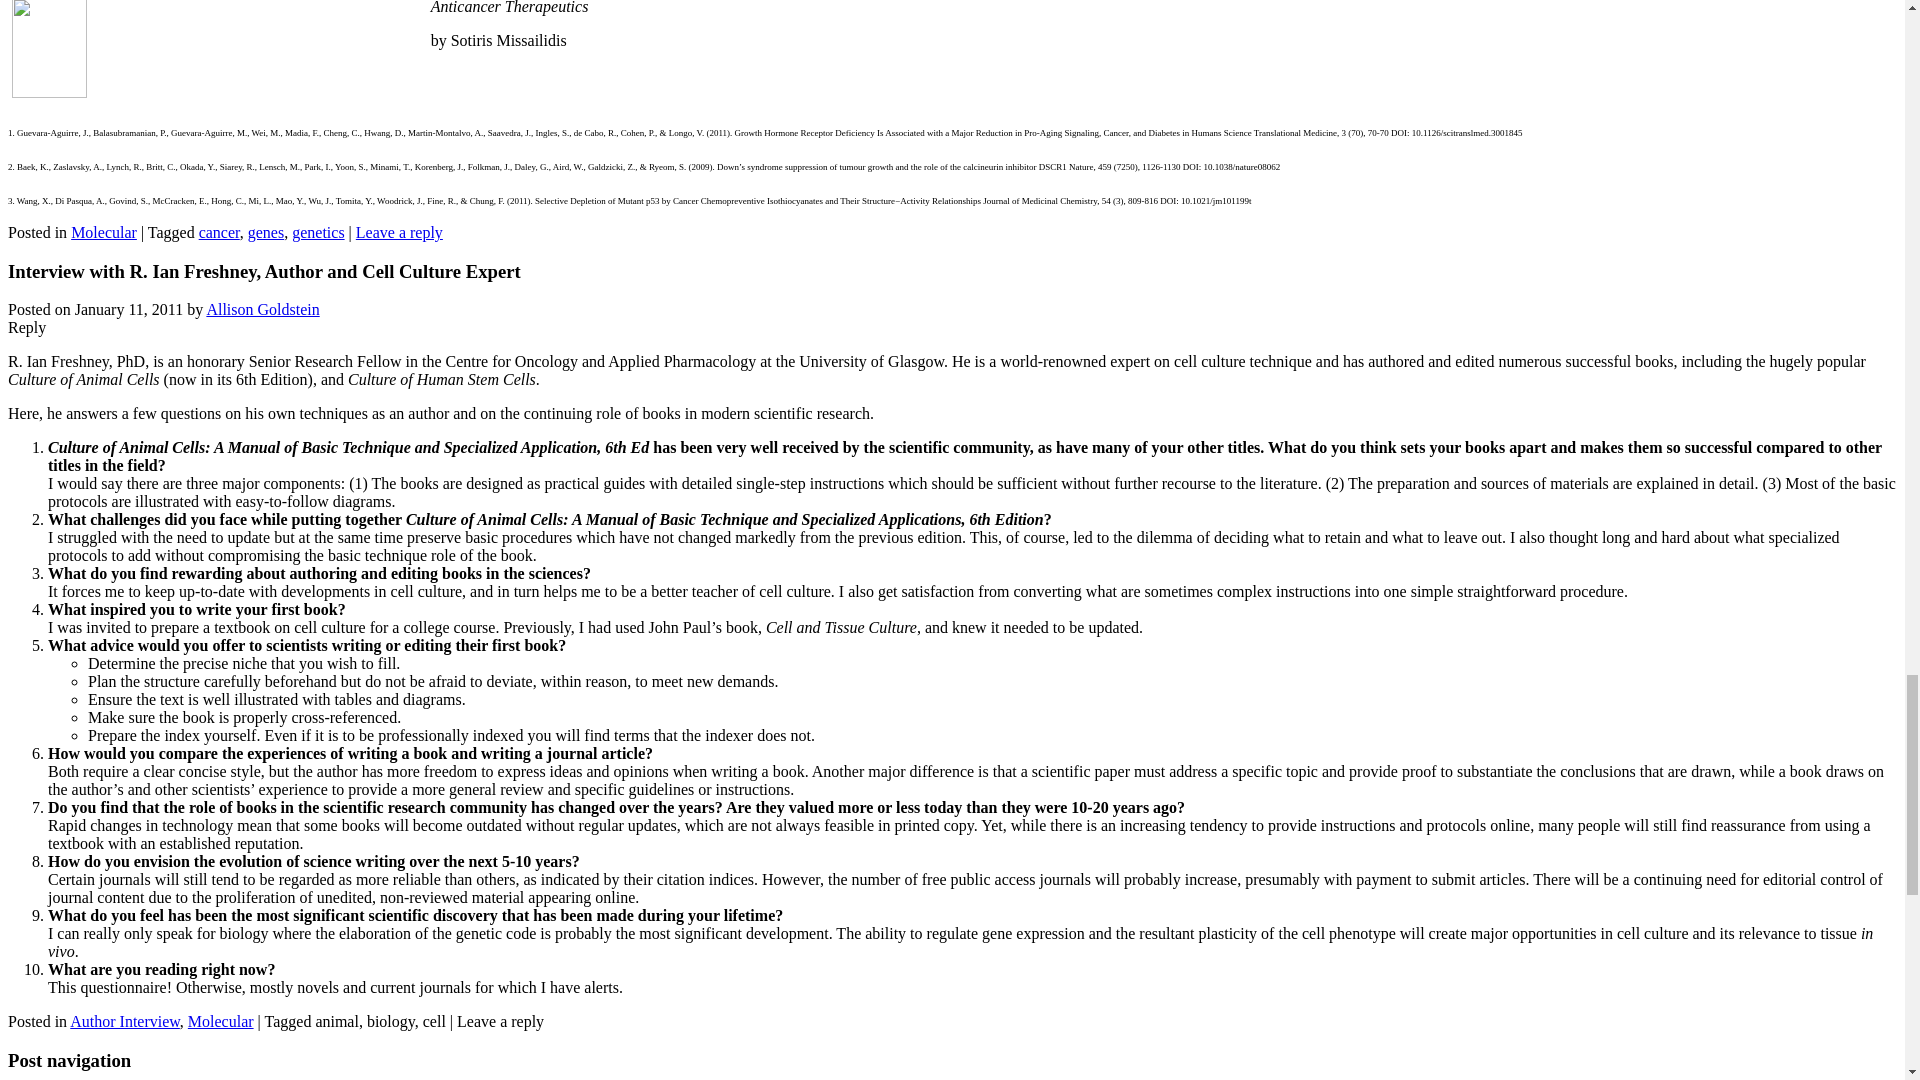 The width and height of the screenshot is (1920, 1080). I want to click on cancer, so click(220, 232).